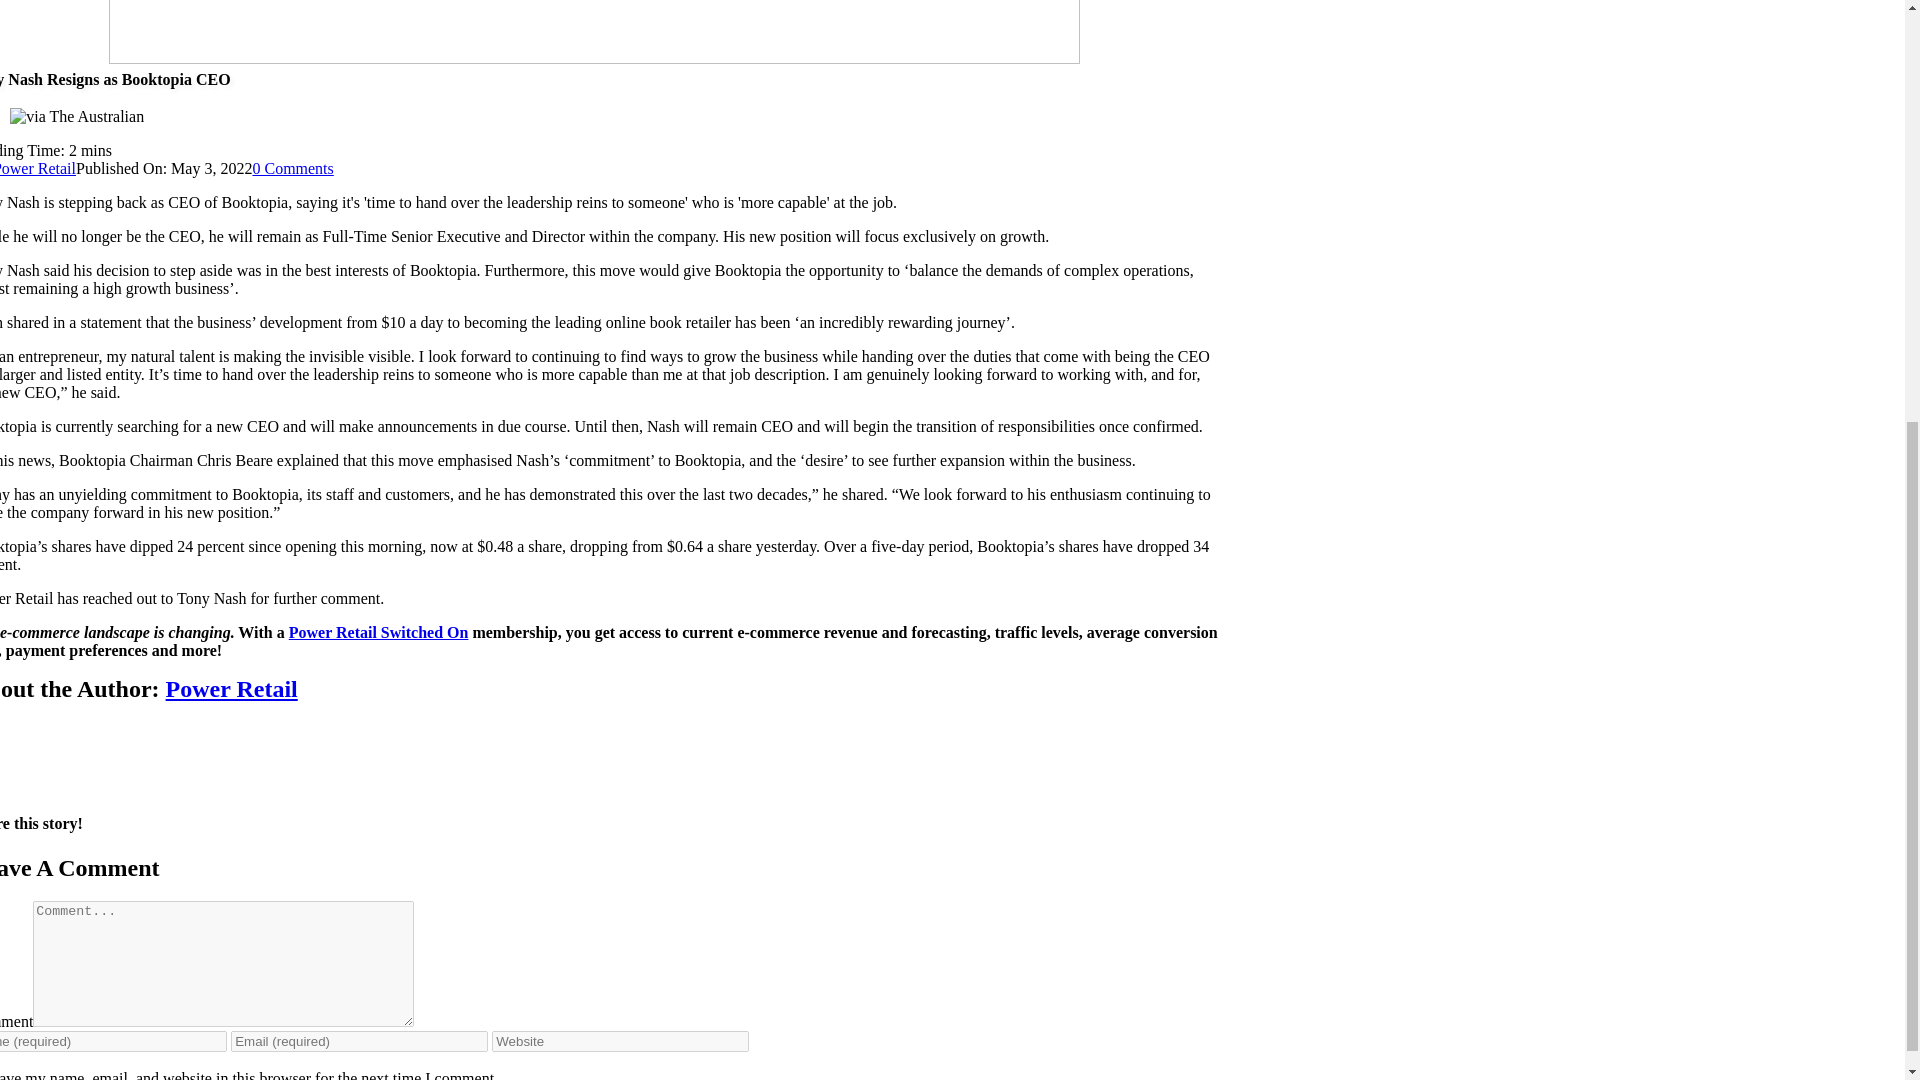 The height and width of the screenshot is (1080, 1920). Describe the element at coordinates (38, 168) in the screenshot. I see `Posts by Power Retail` at that location.